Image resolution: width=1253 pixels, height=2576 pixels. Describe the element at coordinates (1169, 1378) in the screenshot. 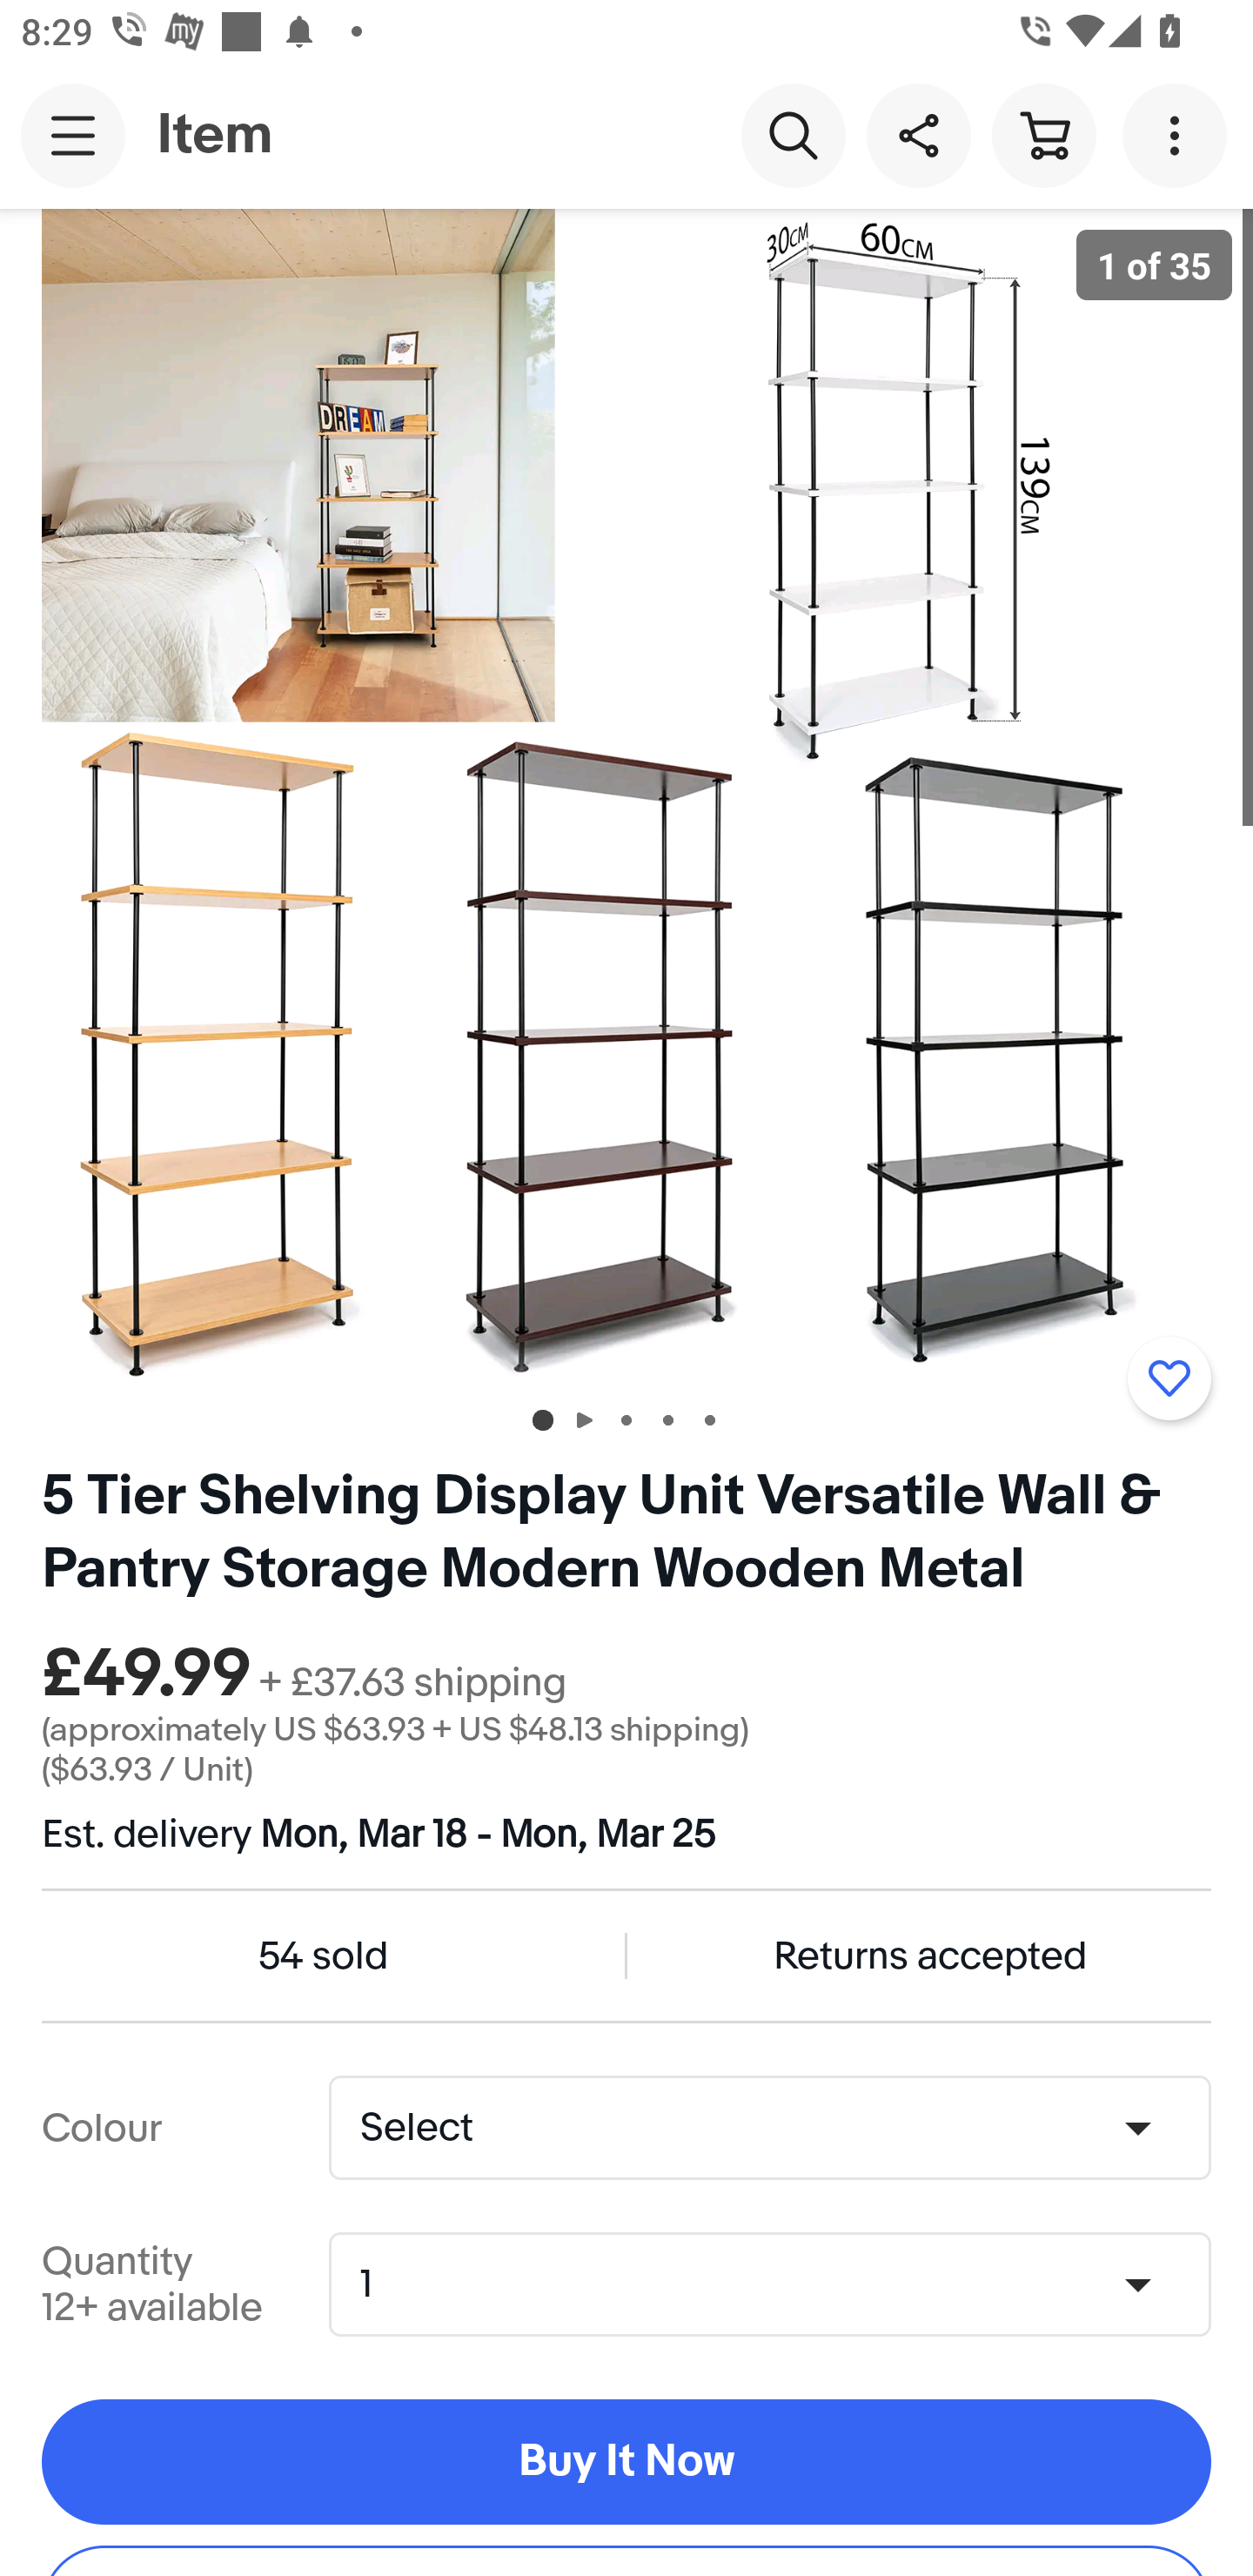

I see `Add to watchlist` at that location.